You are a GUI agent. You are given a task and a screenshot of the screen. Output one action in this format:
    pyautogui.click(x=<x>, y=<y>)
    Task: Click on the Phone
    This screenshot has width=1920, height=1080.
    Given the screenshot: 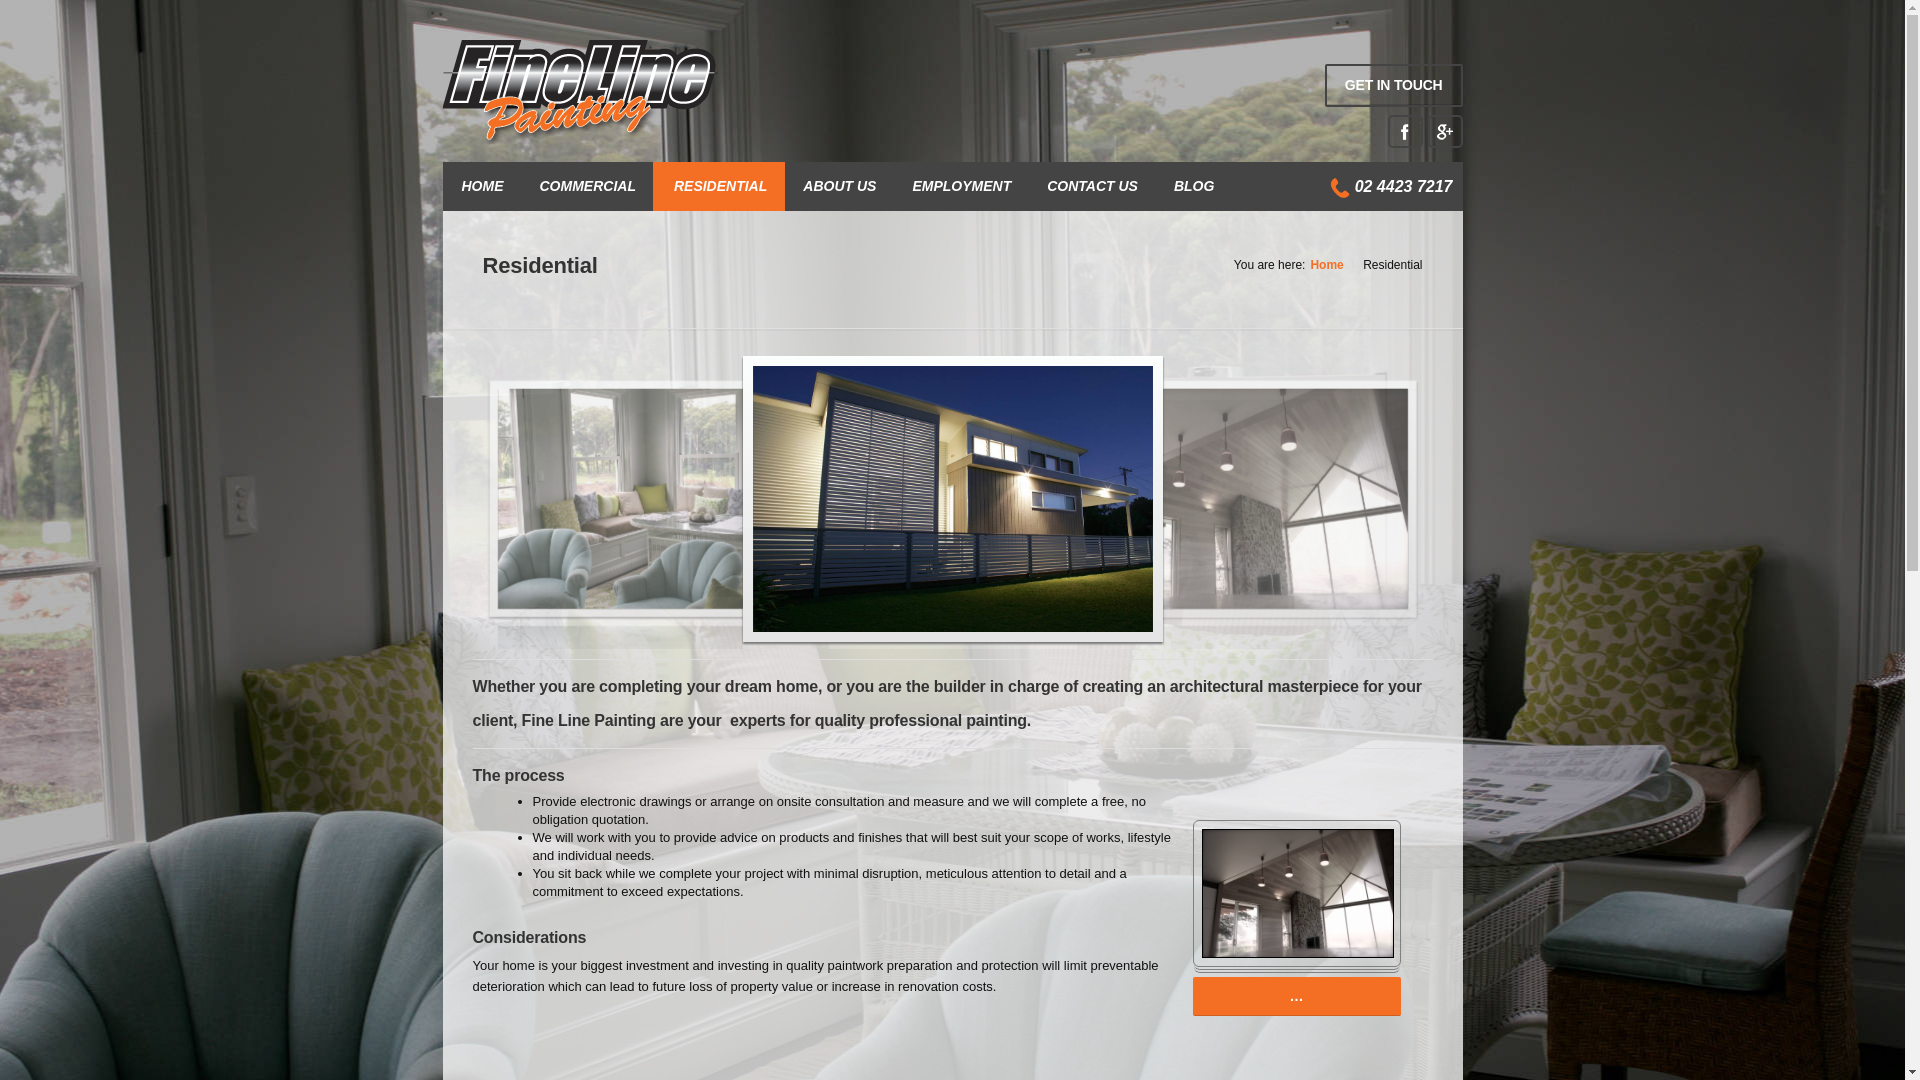 What is the action you would take?
    pyautogui.click(x=1340, y=188)
    